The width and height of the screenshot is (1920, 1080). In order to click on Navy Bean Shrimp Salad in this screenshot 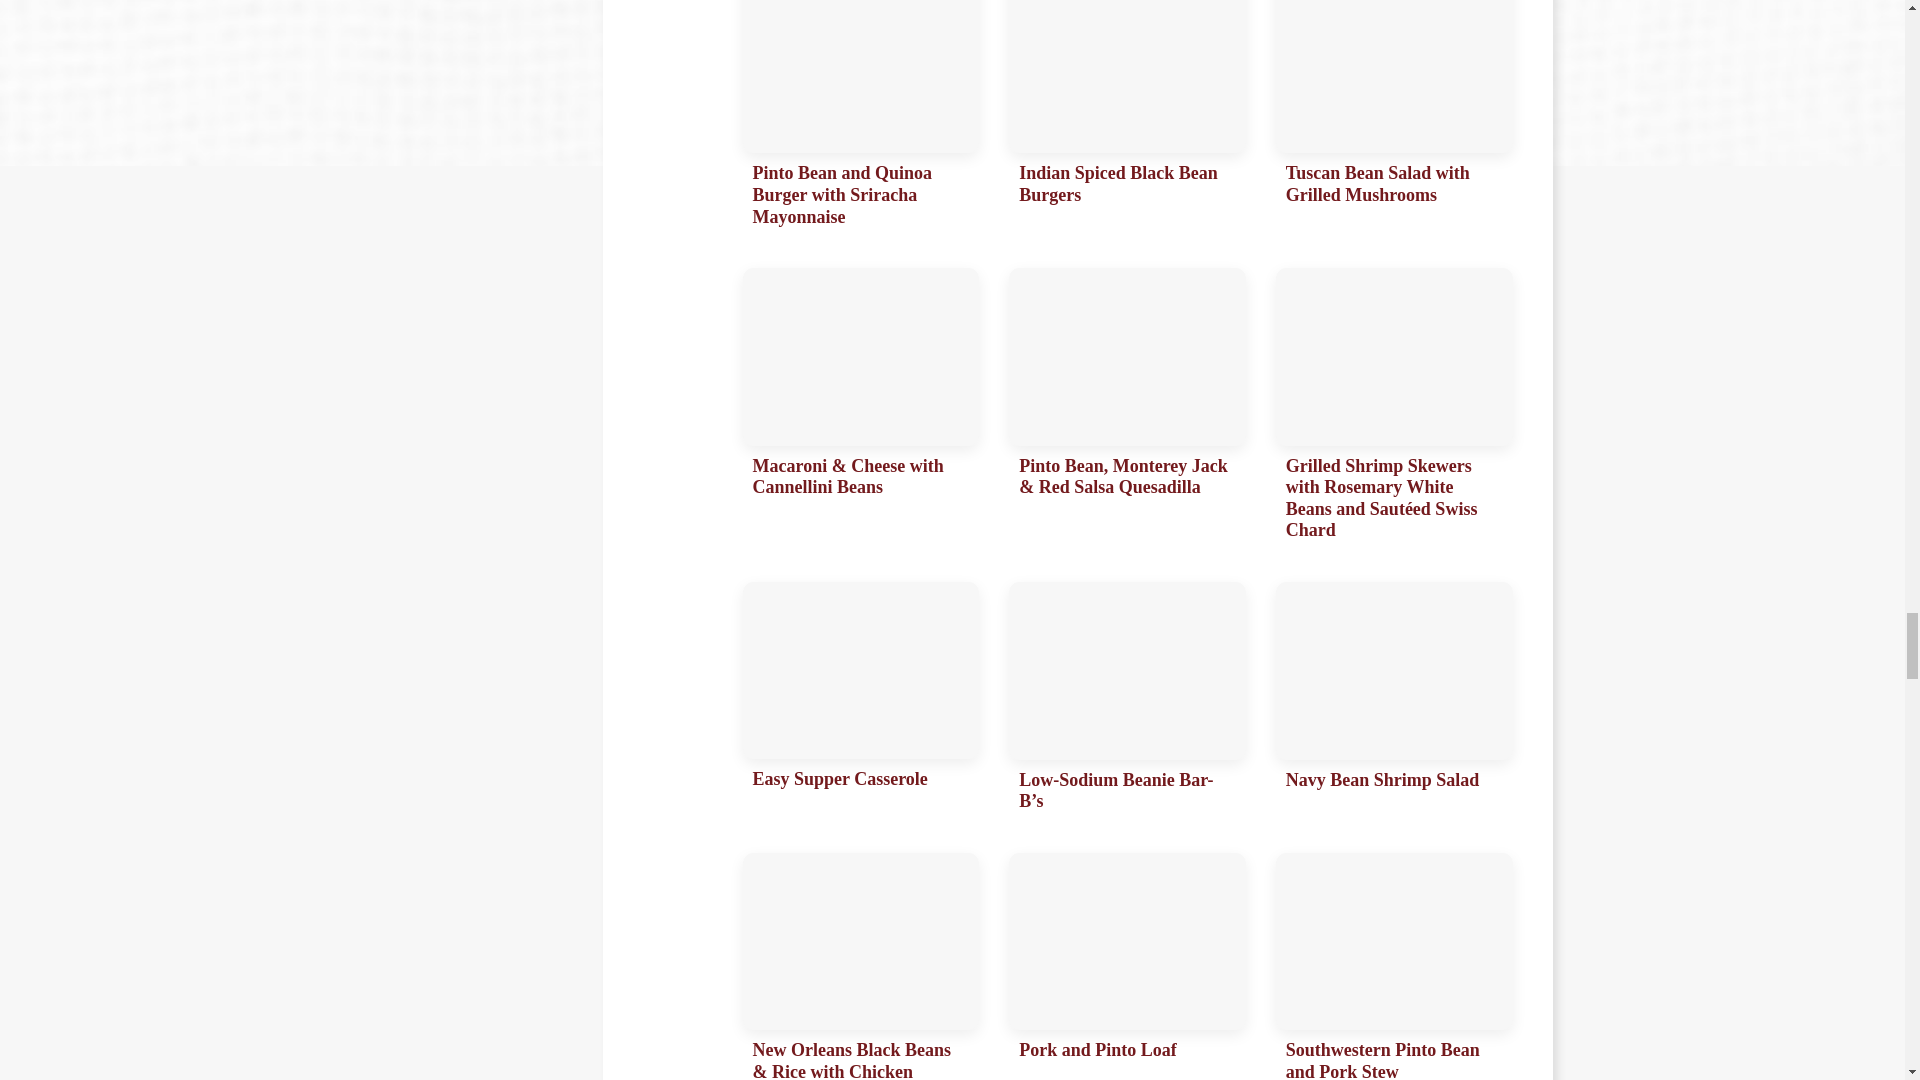, I will do `click(1394, 702)`.